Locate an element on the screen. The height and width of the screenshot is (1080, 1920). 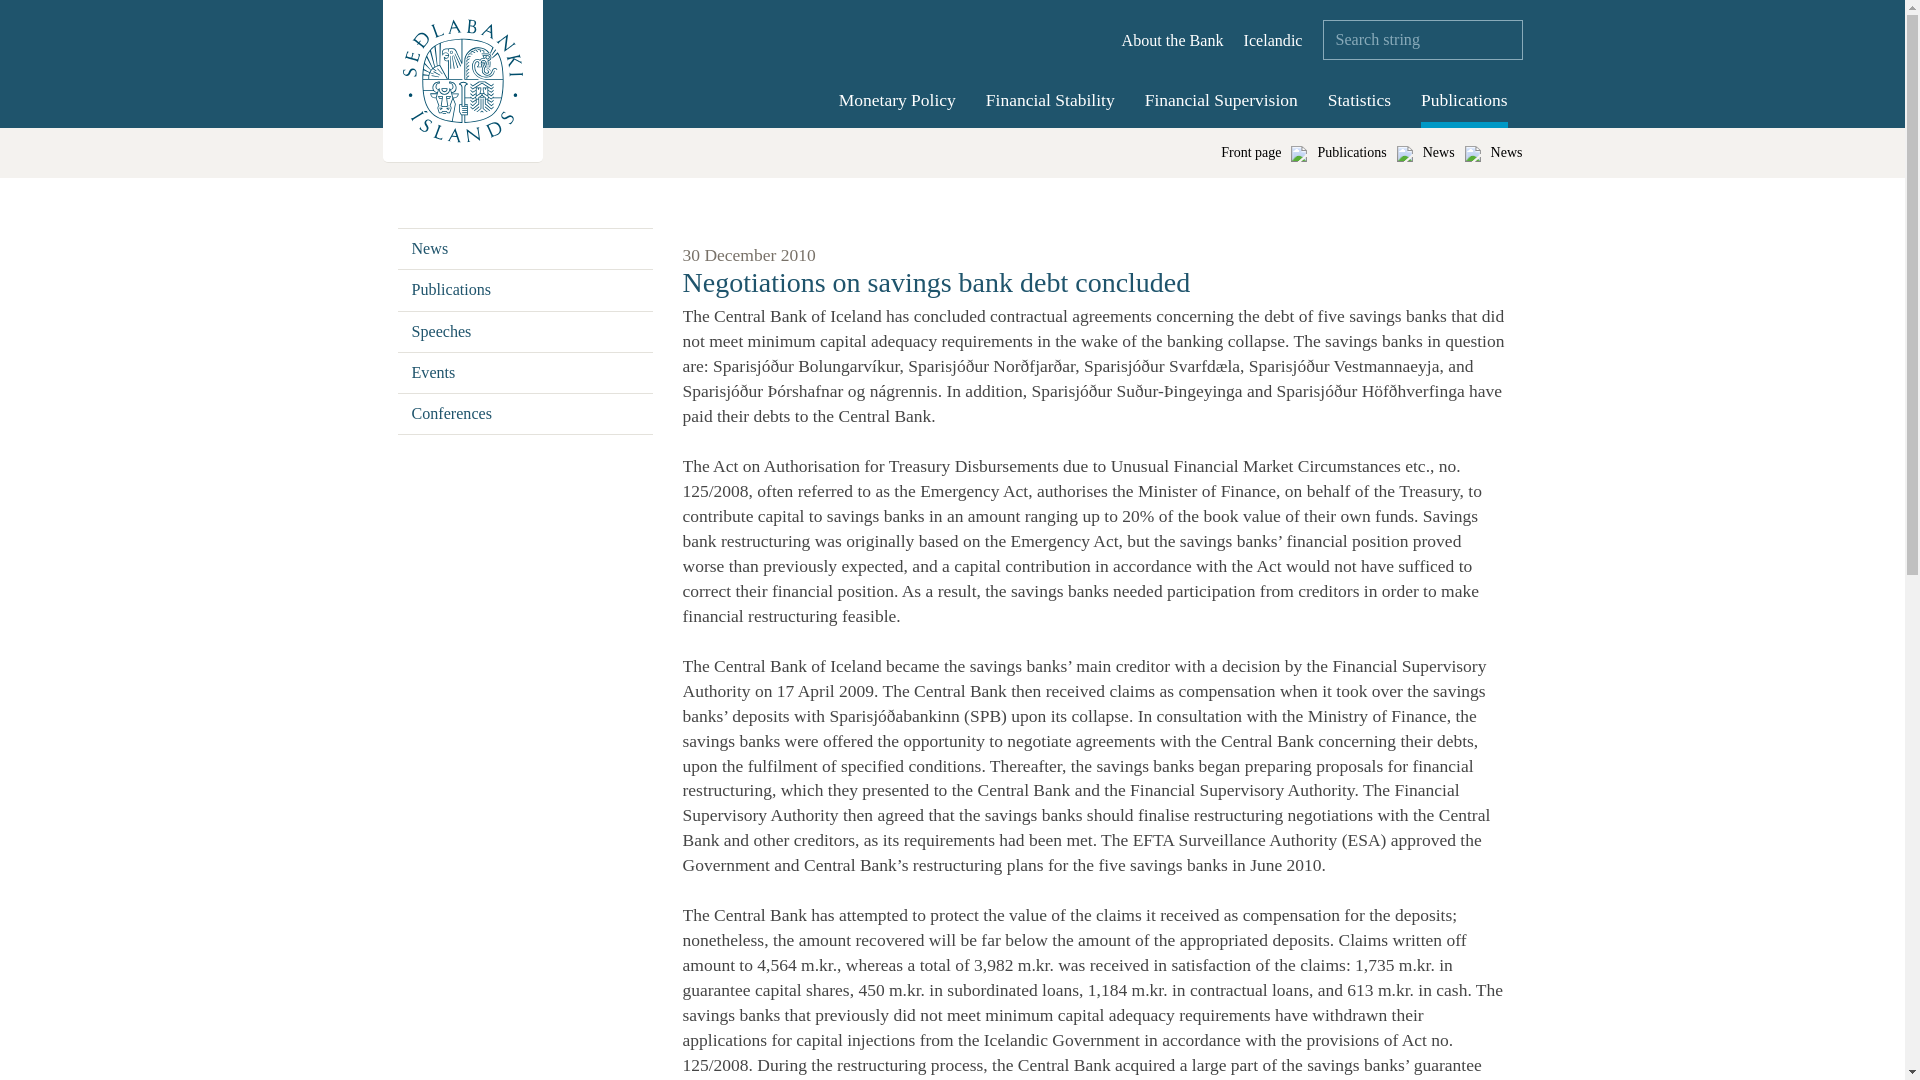
Statistics is located at coordinates (1359, 102).